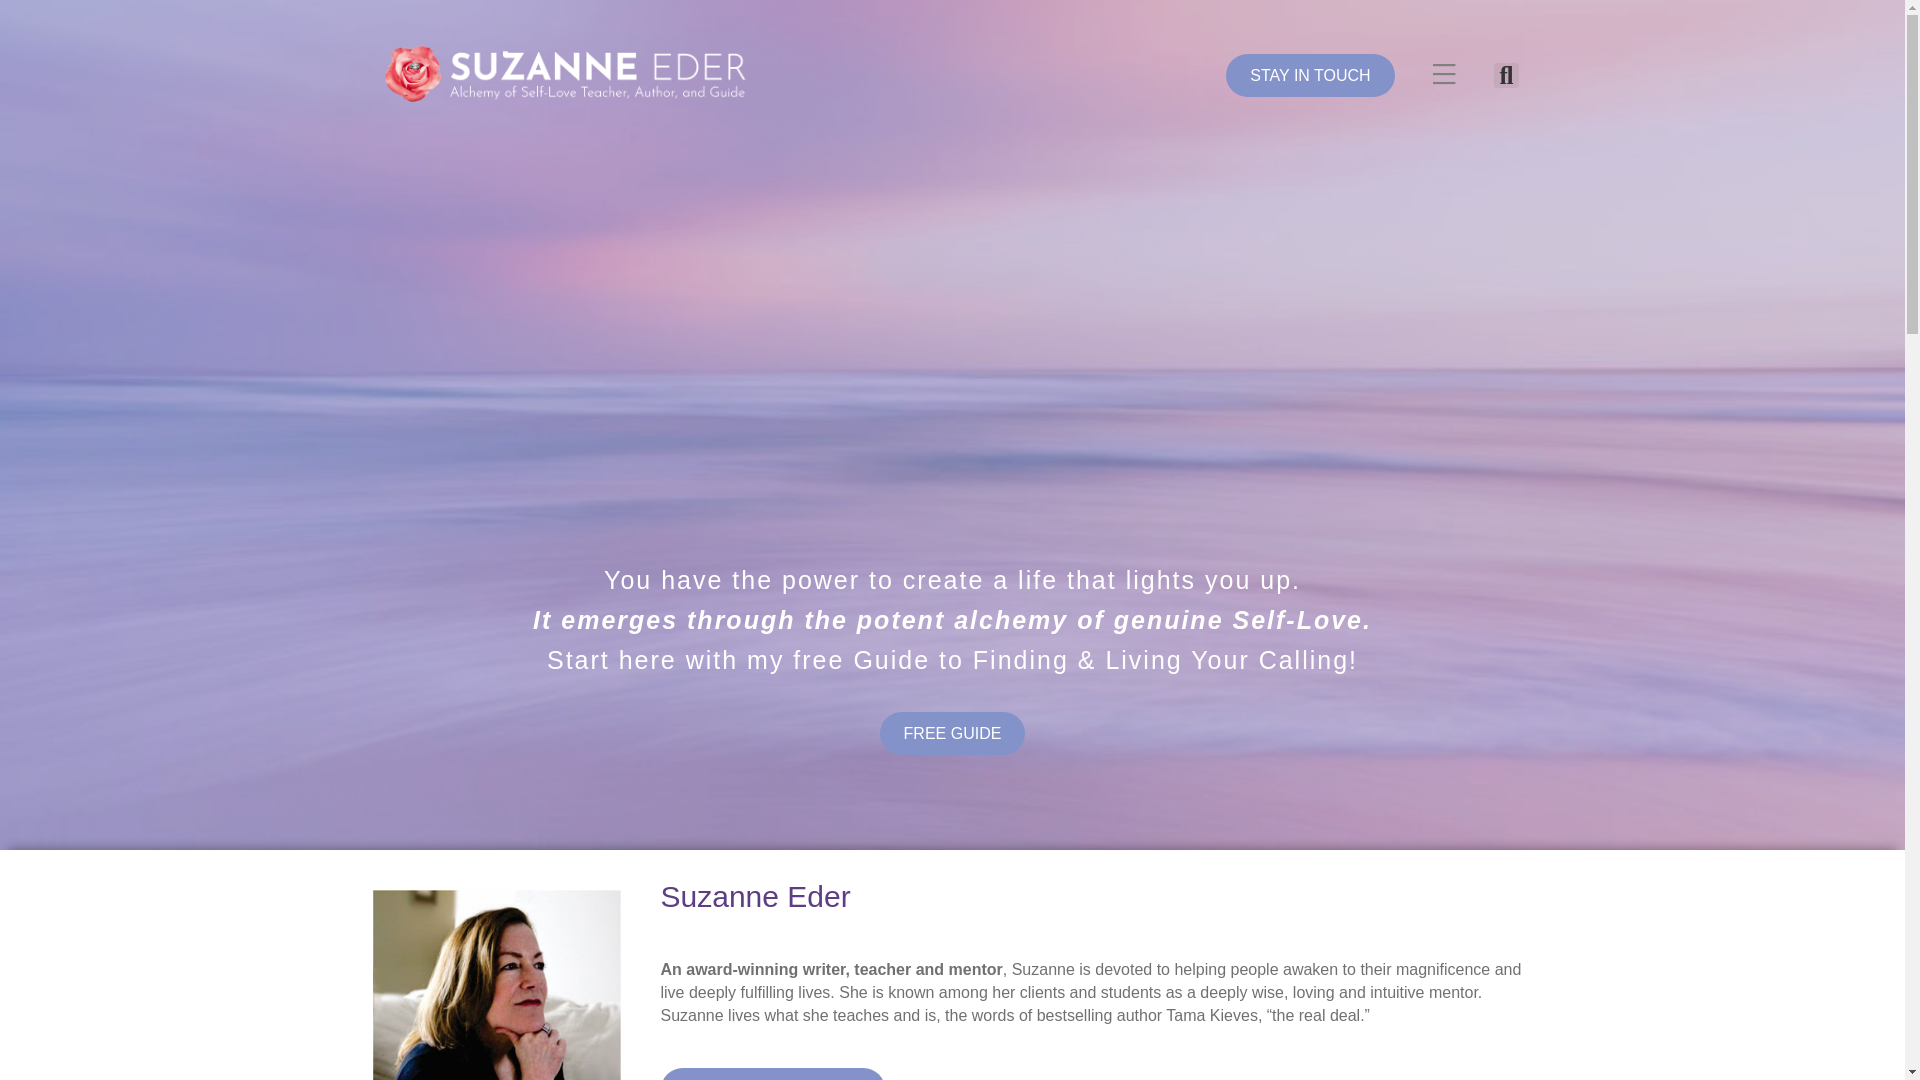  Describe the element at coordinates (952, 732) in the screenshot. I see `FREE GUIDE` at that location.